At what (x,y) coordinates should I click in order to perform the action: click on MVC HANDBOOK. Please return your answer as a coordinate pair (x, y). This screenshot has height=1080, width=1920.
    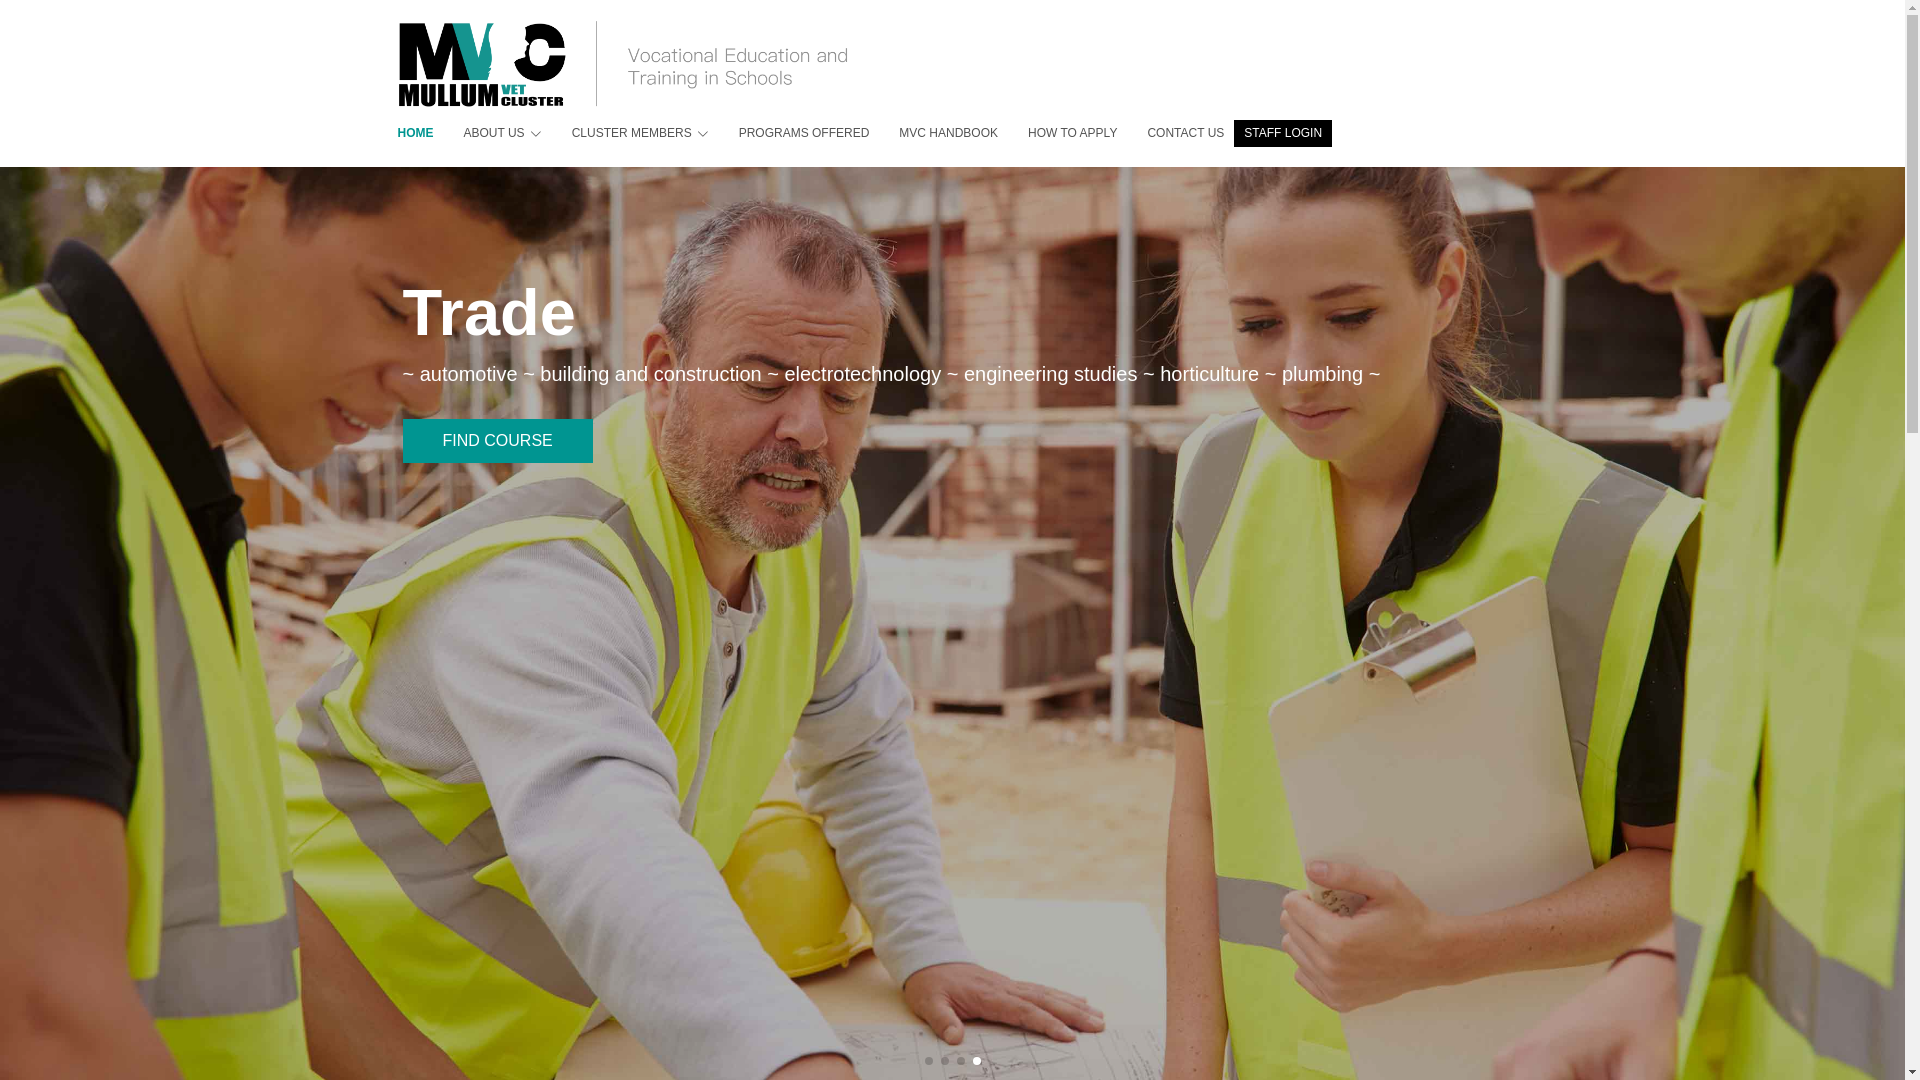
    Looking at the image, I should click on (934, 134).